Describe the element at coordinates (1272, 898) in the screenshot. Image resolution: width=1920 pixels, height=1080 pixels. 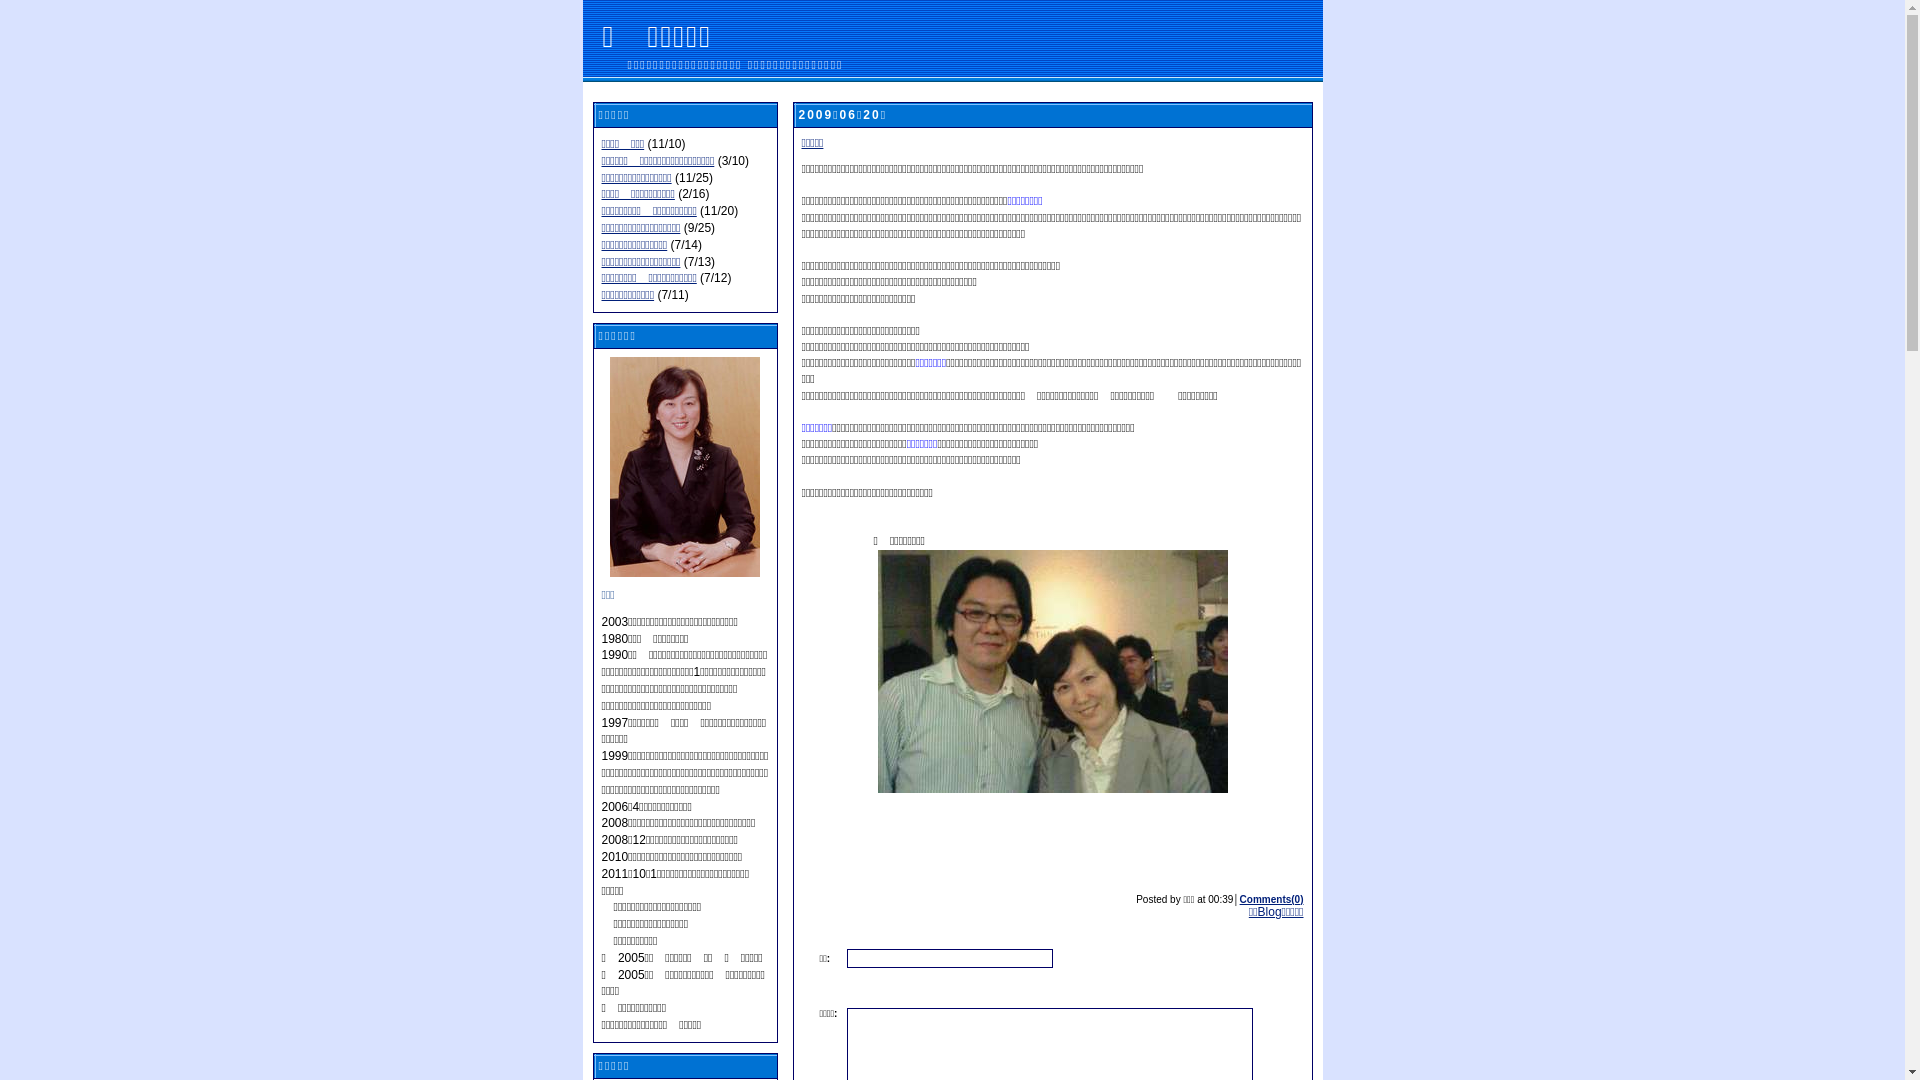
I see `Comments(0)` at that location.